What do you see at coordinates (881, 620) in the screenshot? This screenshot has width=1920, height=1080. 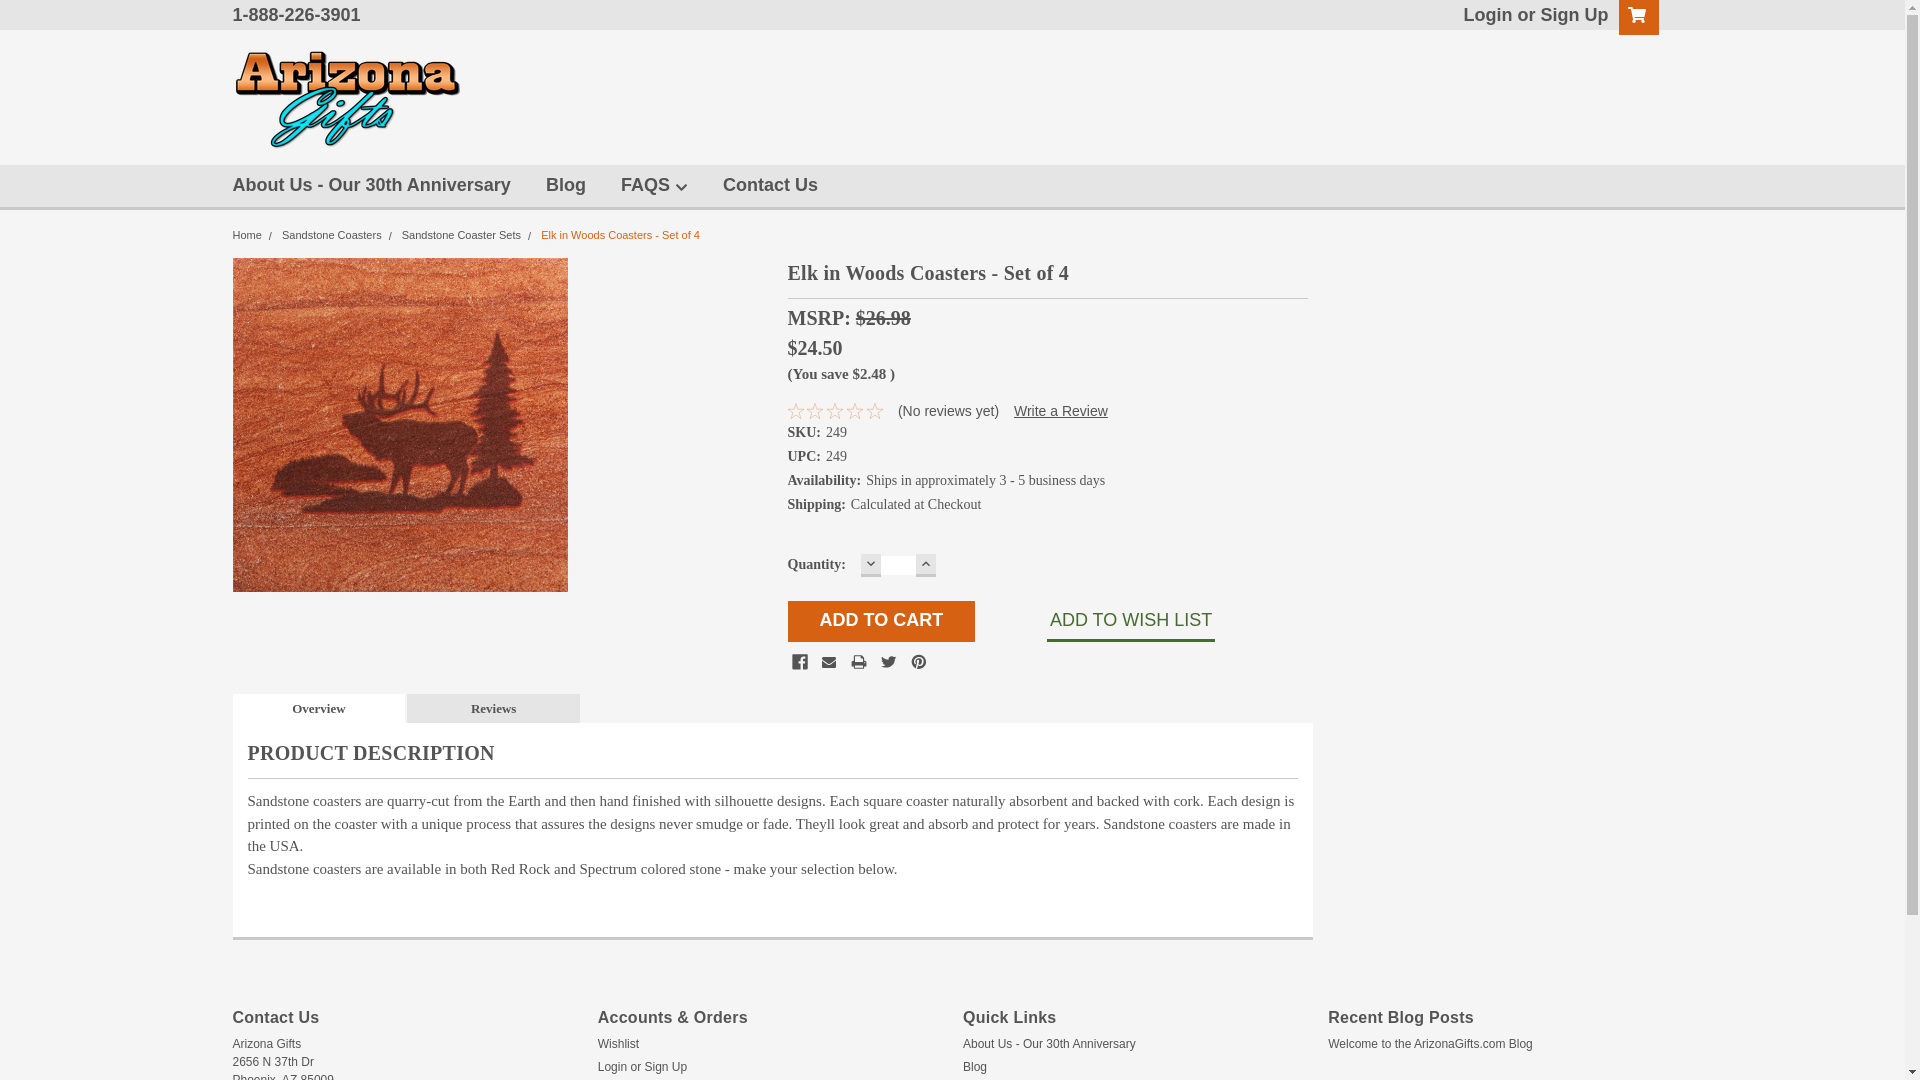 I see `Add to Cart` at bounding box center [881, 620].